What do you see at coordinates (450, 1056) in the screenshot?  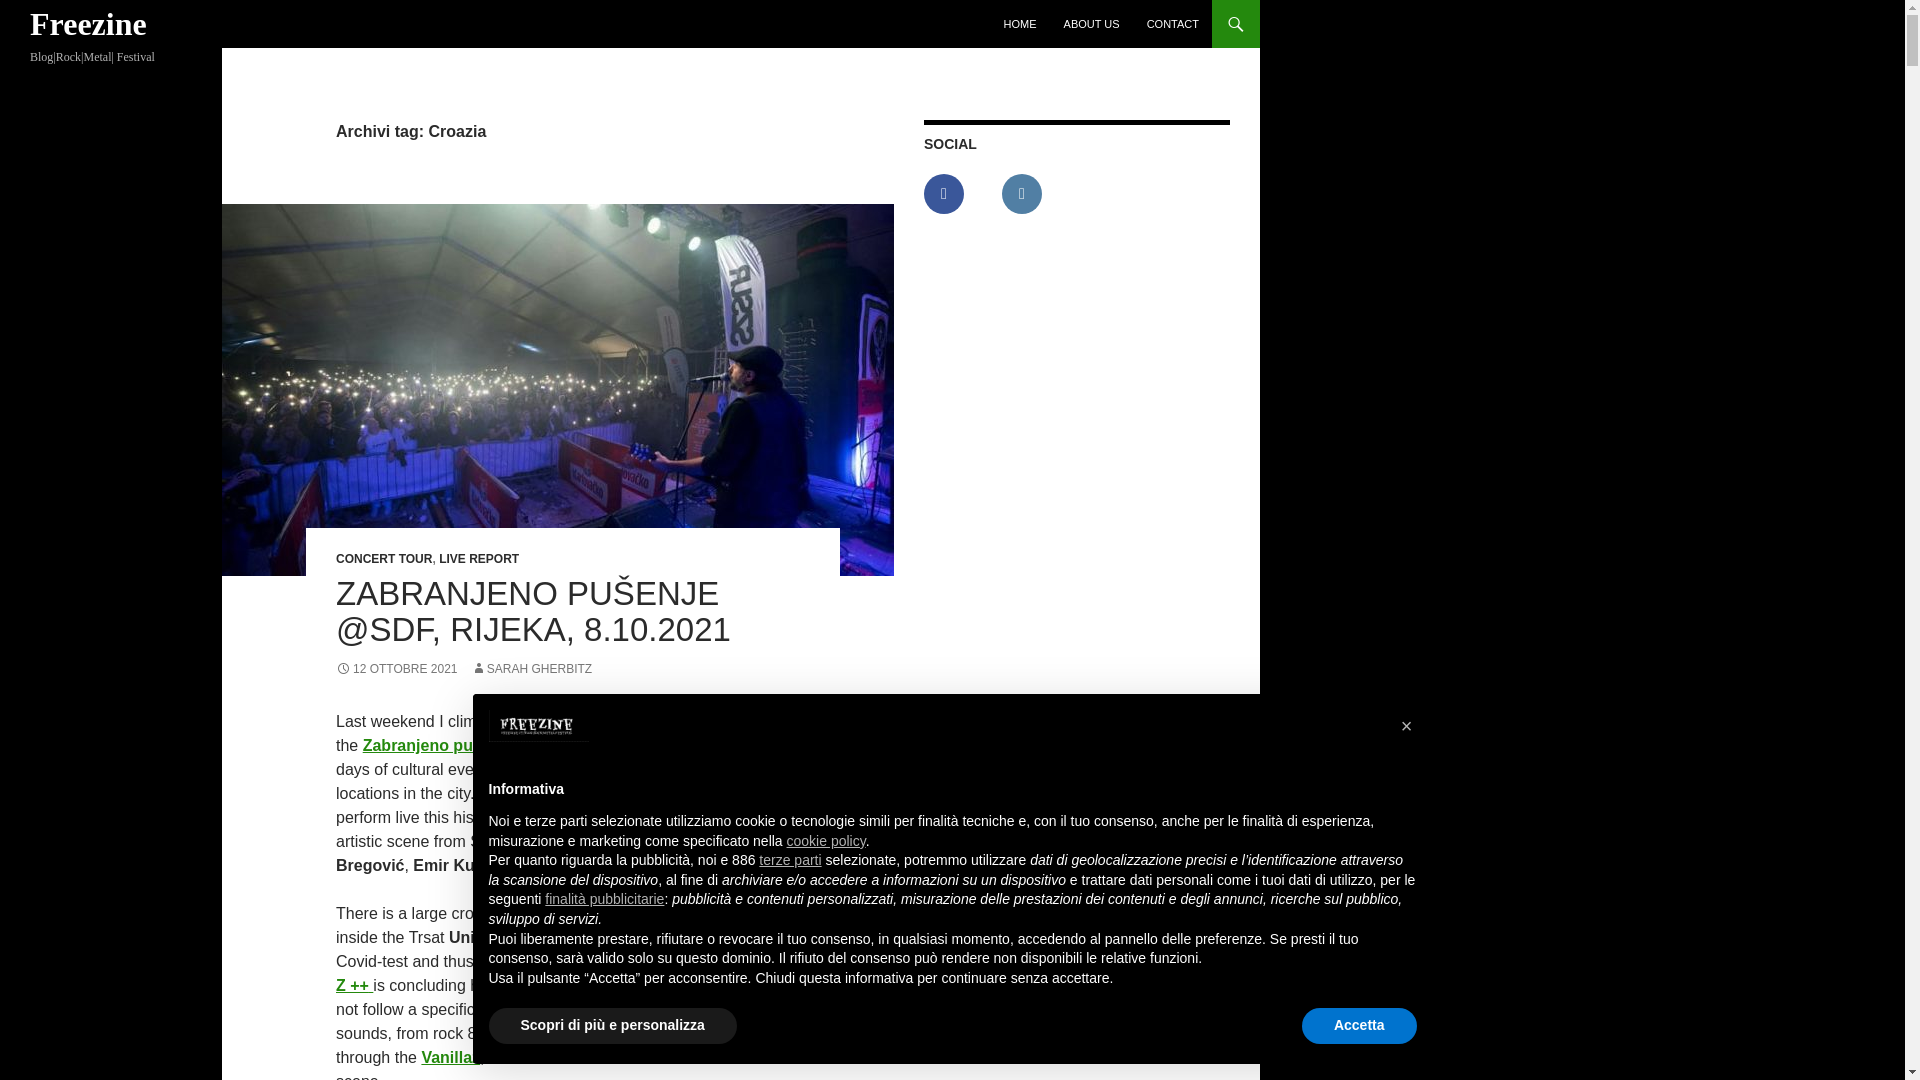 I see `Vanillaz` at bounding box center [450, 1056].